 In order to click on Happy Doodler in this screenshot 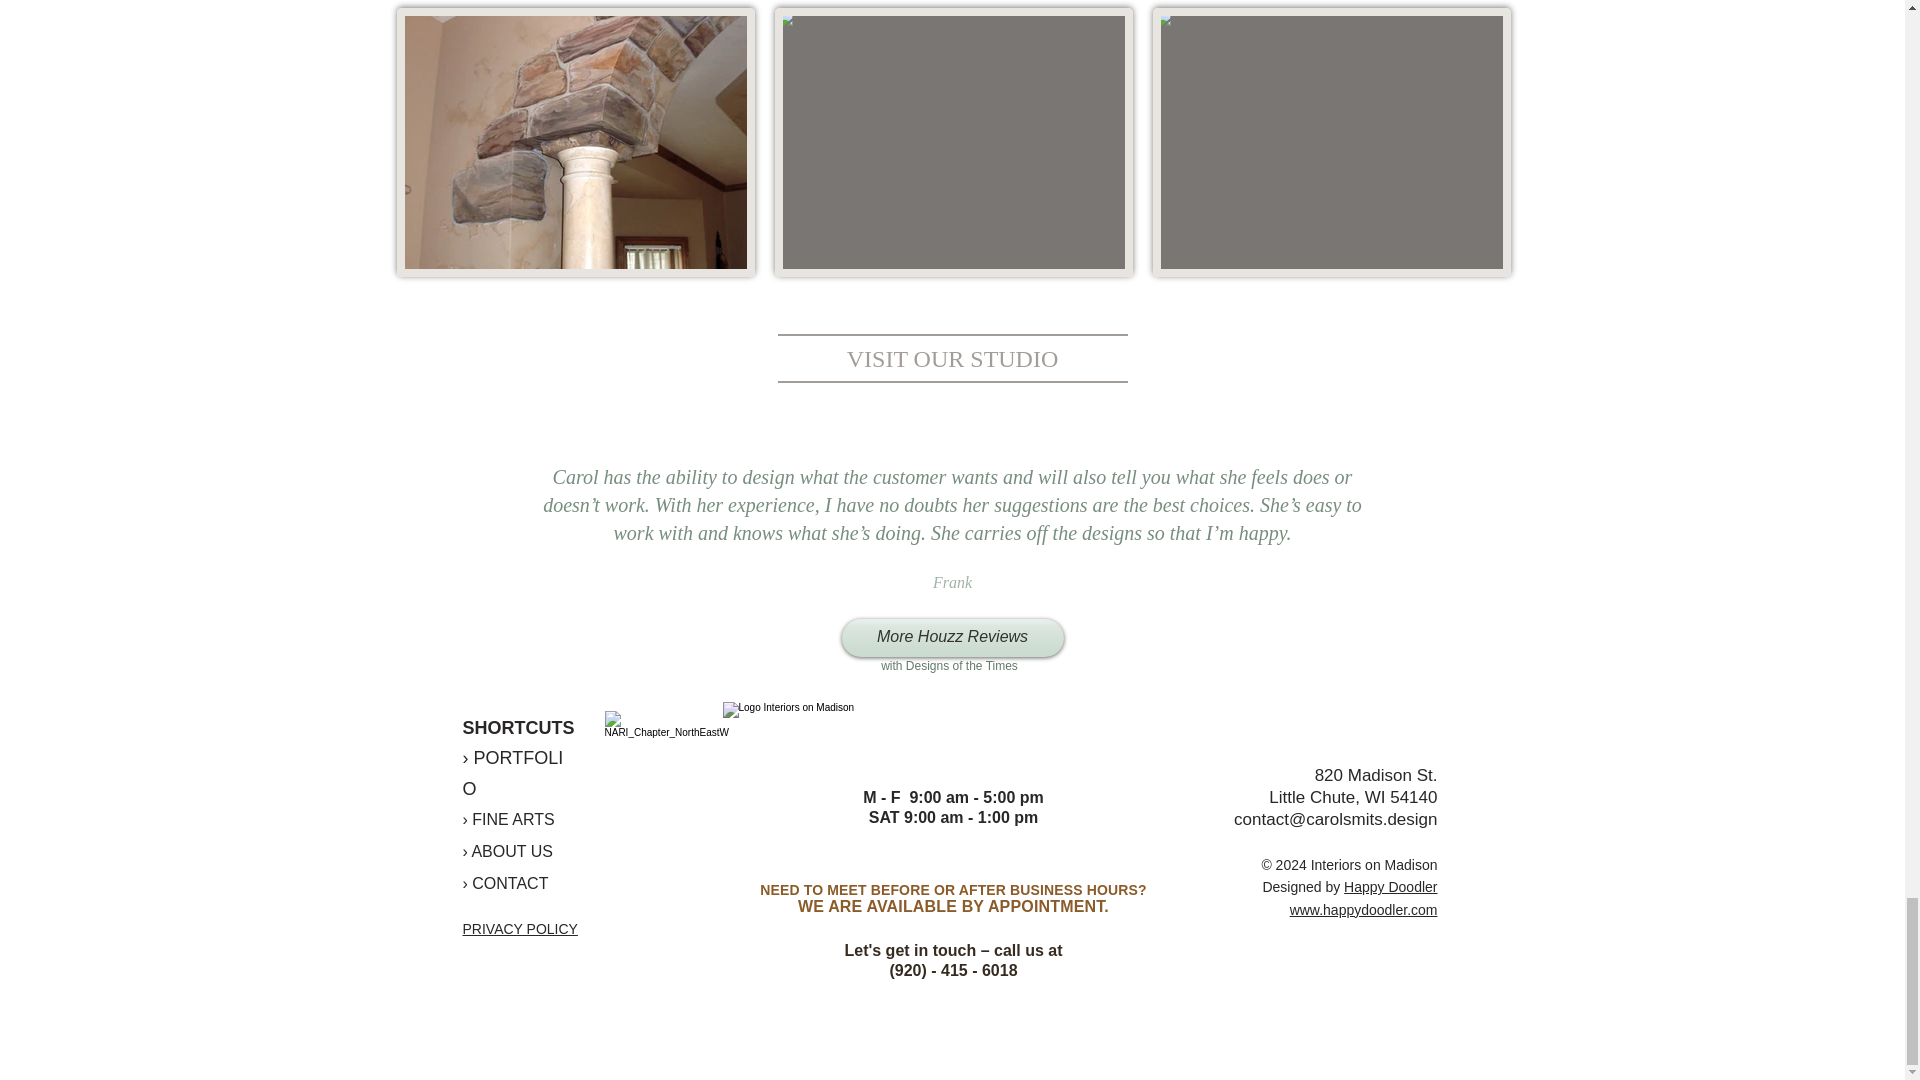, I will do `click(1390, 887)`.